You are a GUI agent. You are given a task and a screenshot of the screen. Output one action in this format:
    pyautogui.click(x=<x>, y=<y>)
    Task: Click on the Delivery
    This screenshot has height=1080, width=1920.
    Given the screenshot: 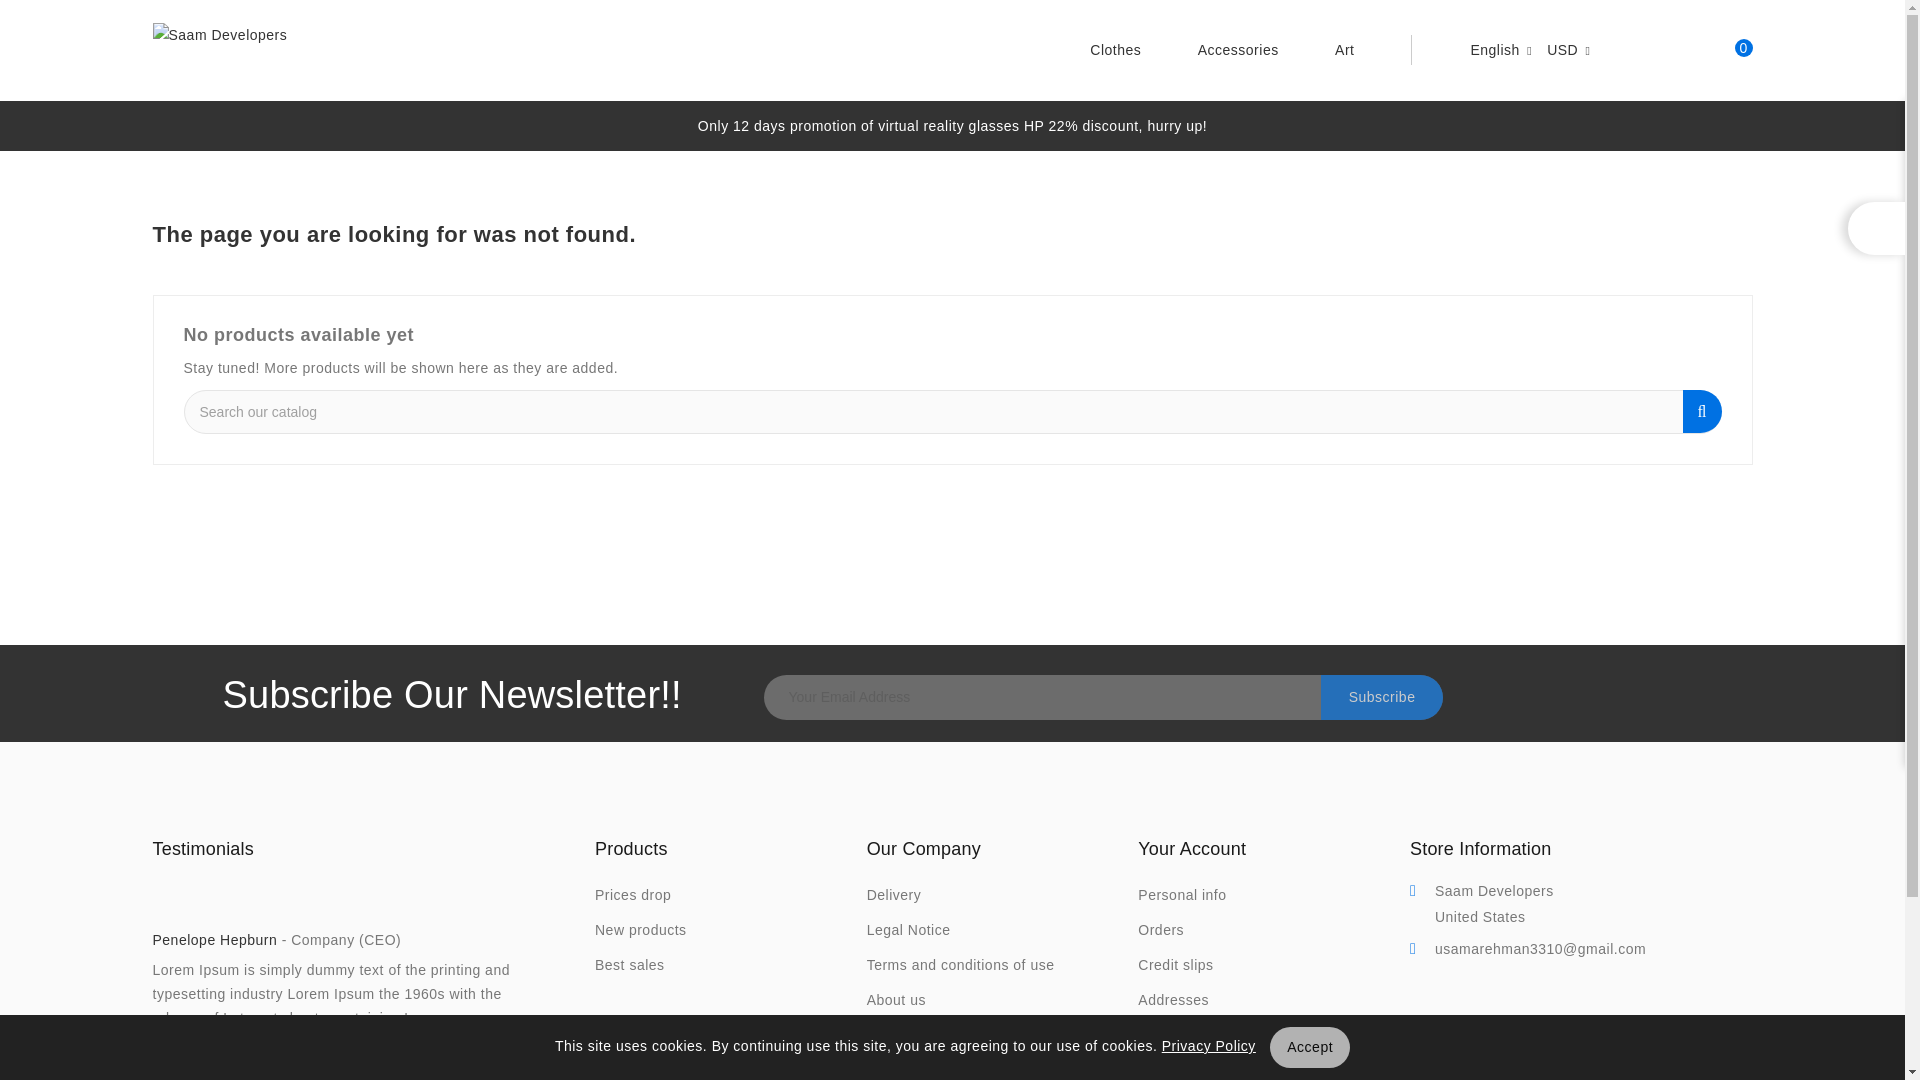 What is the action you would take?
    pyautogui.click(x=894, y=895)
    